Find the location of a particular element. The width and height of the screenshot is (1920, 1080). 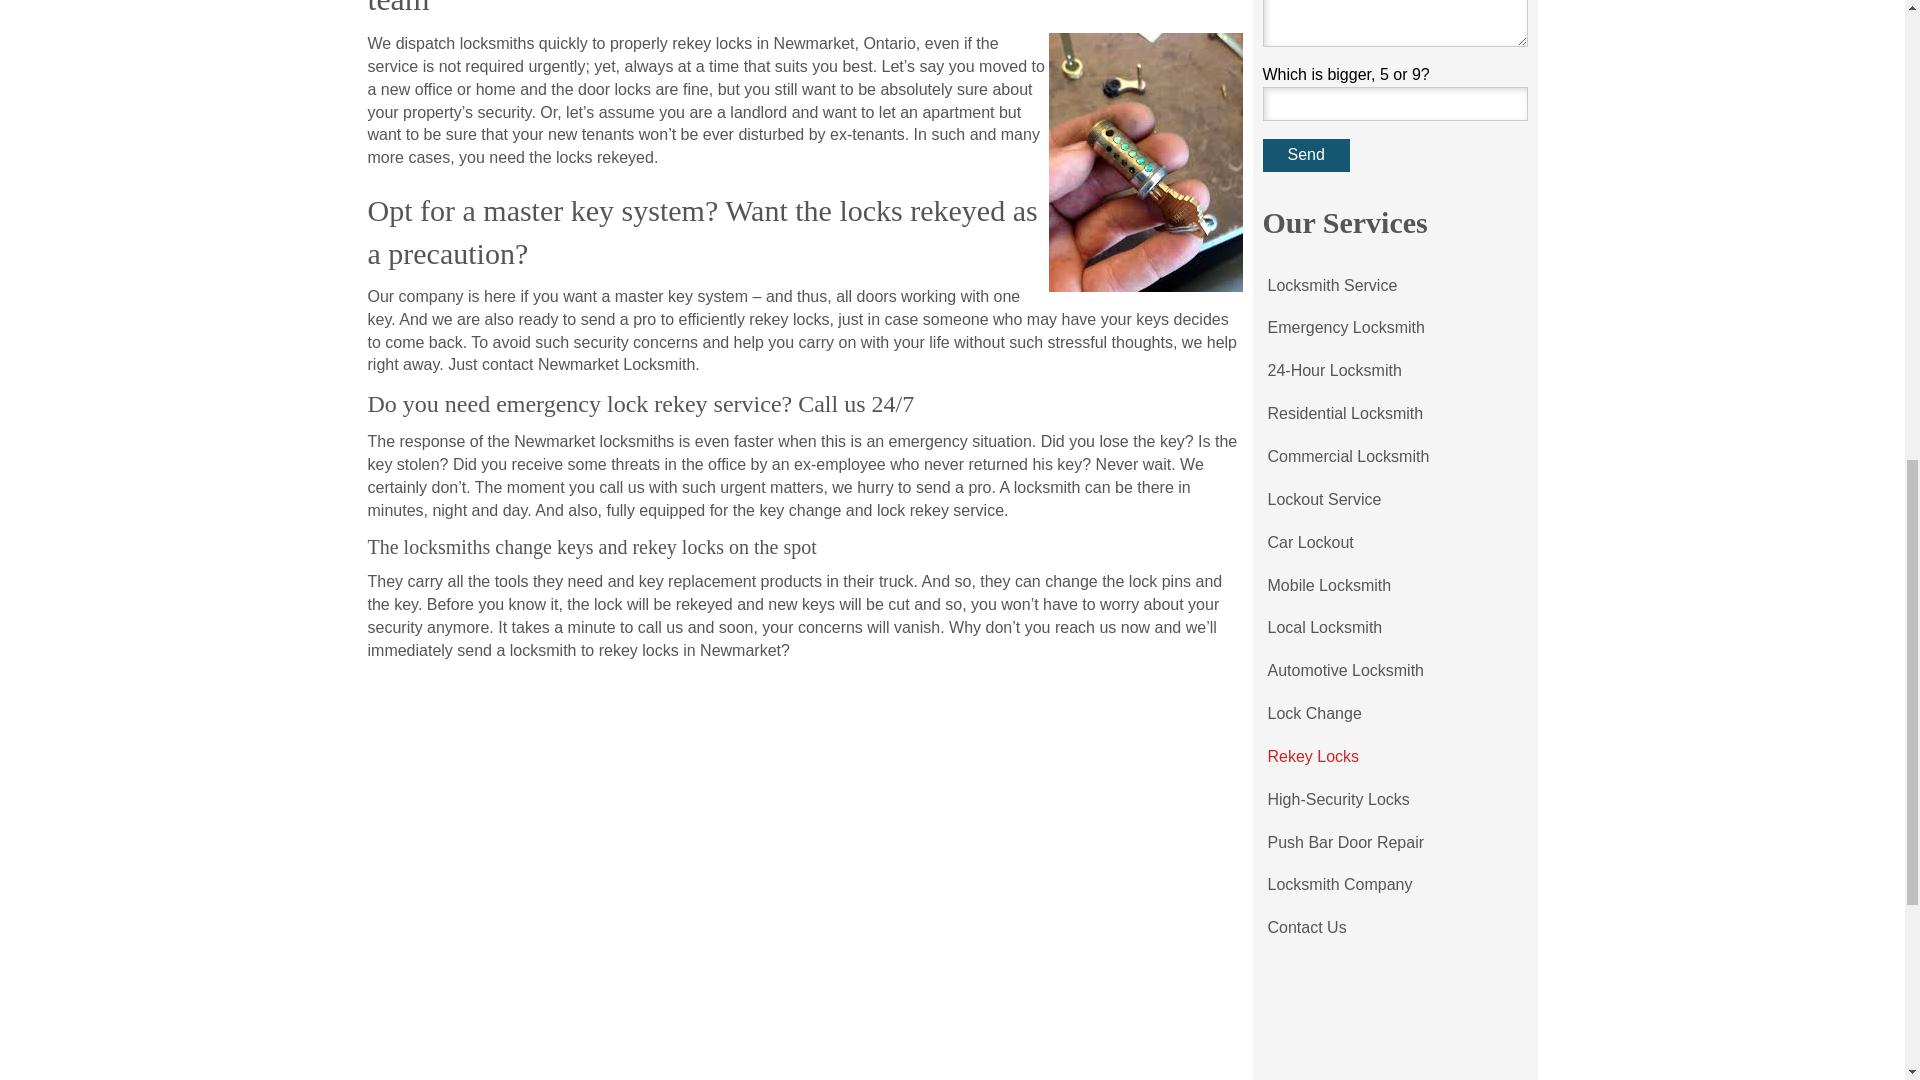

Residential Locksmith is located at coordinates (1344, 414).